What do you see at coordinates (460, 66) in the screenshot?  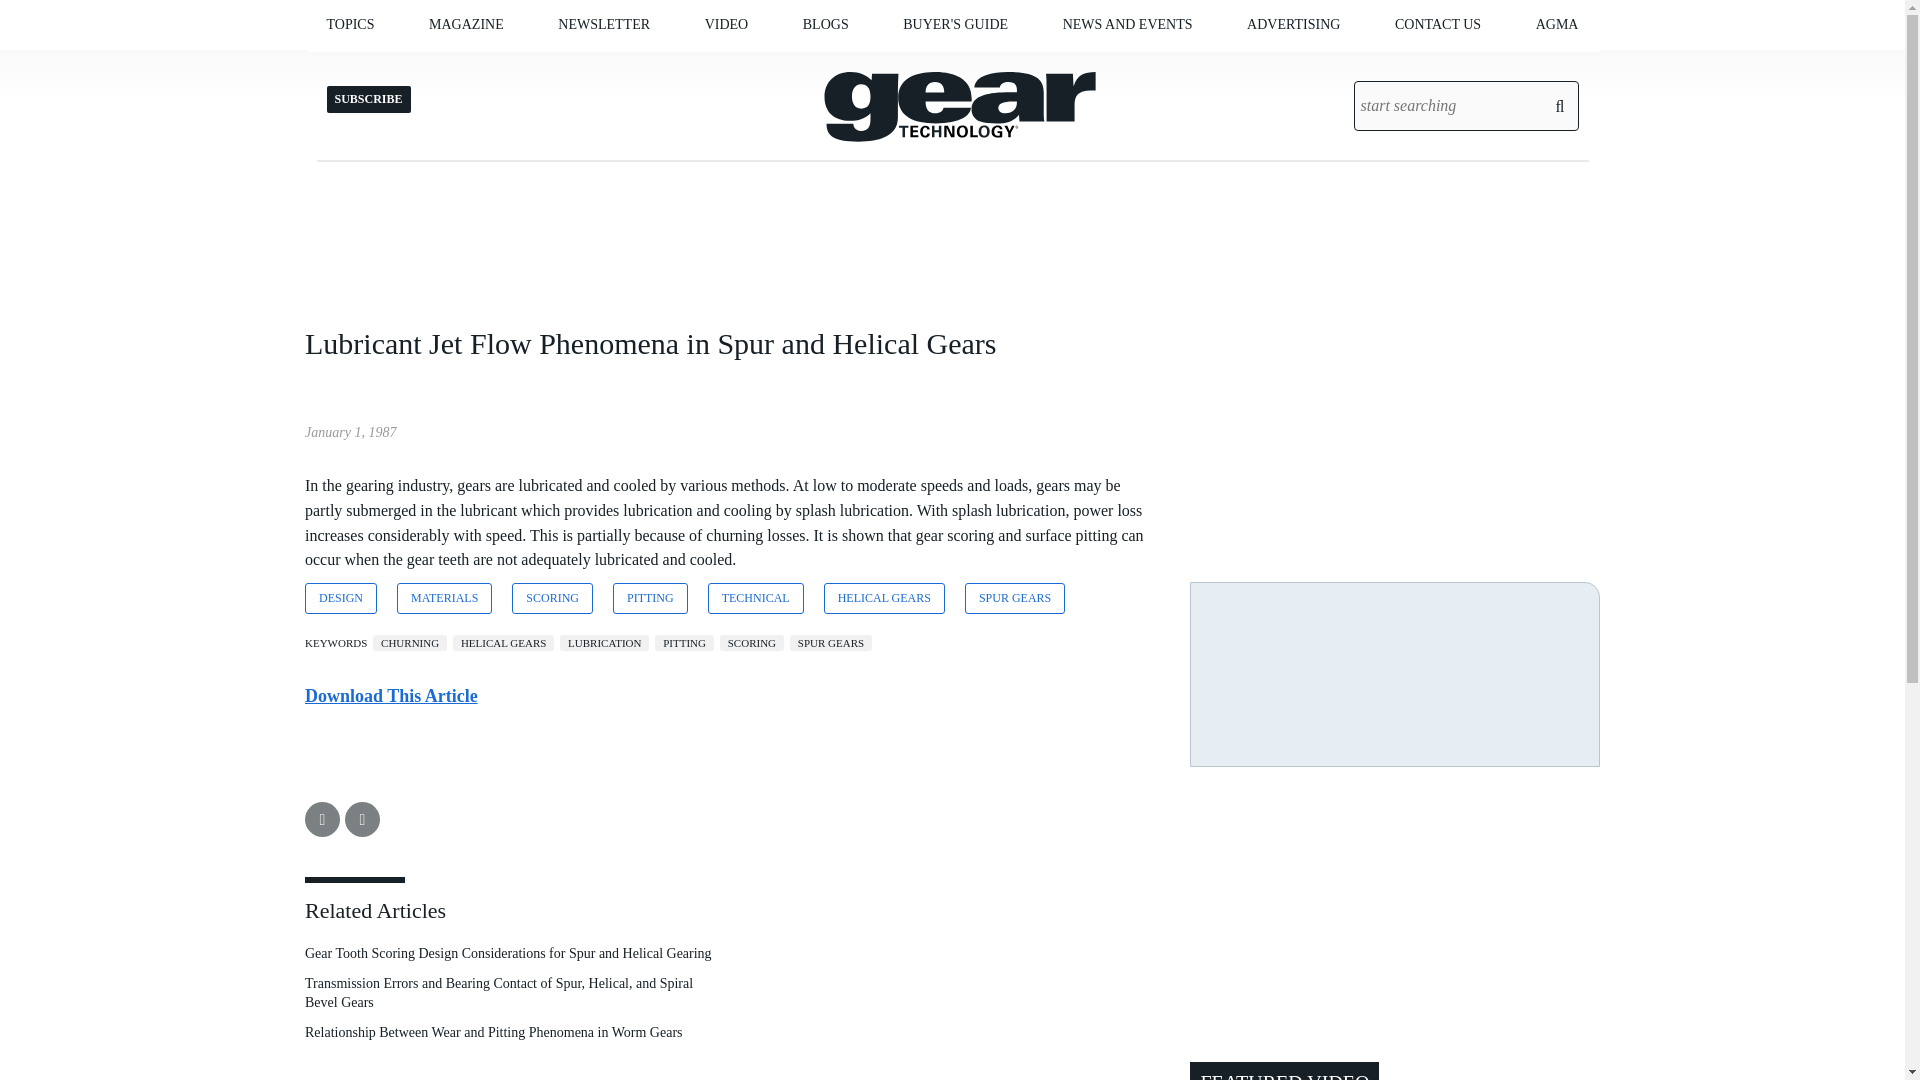 I see `THE GEAR INDUSTRY` at bounding box center [460, 66].